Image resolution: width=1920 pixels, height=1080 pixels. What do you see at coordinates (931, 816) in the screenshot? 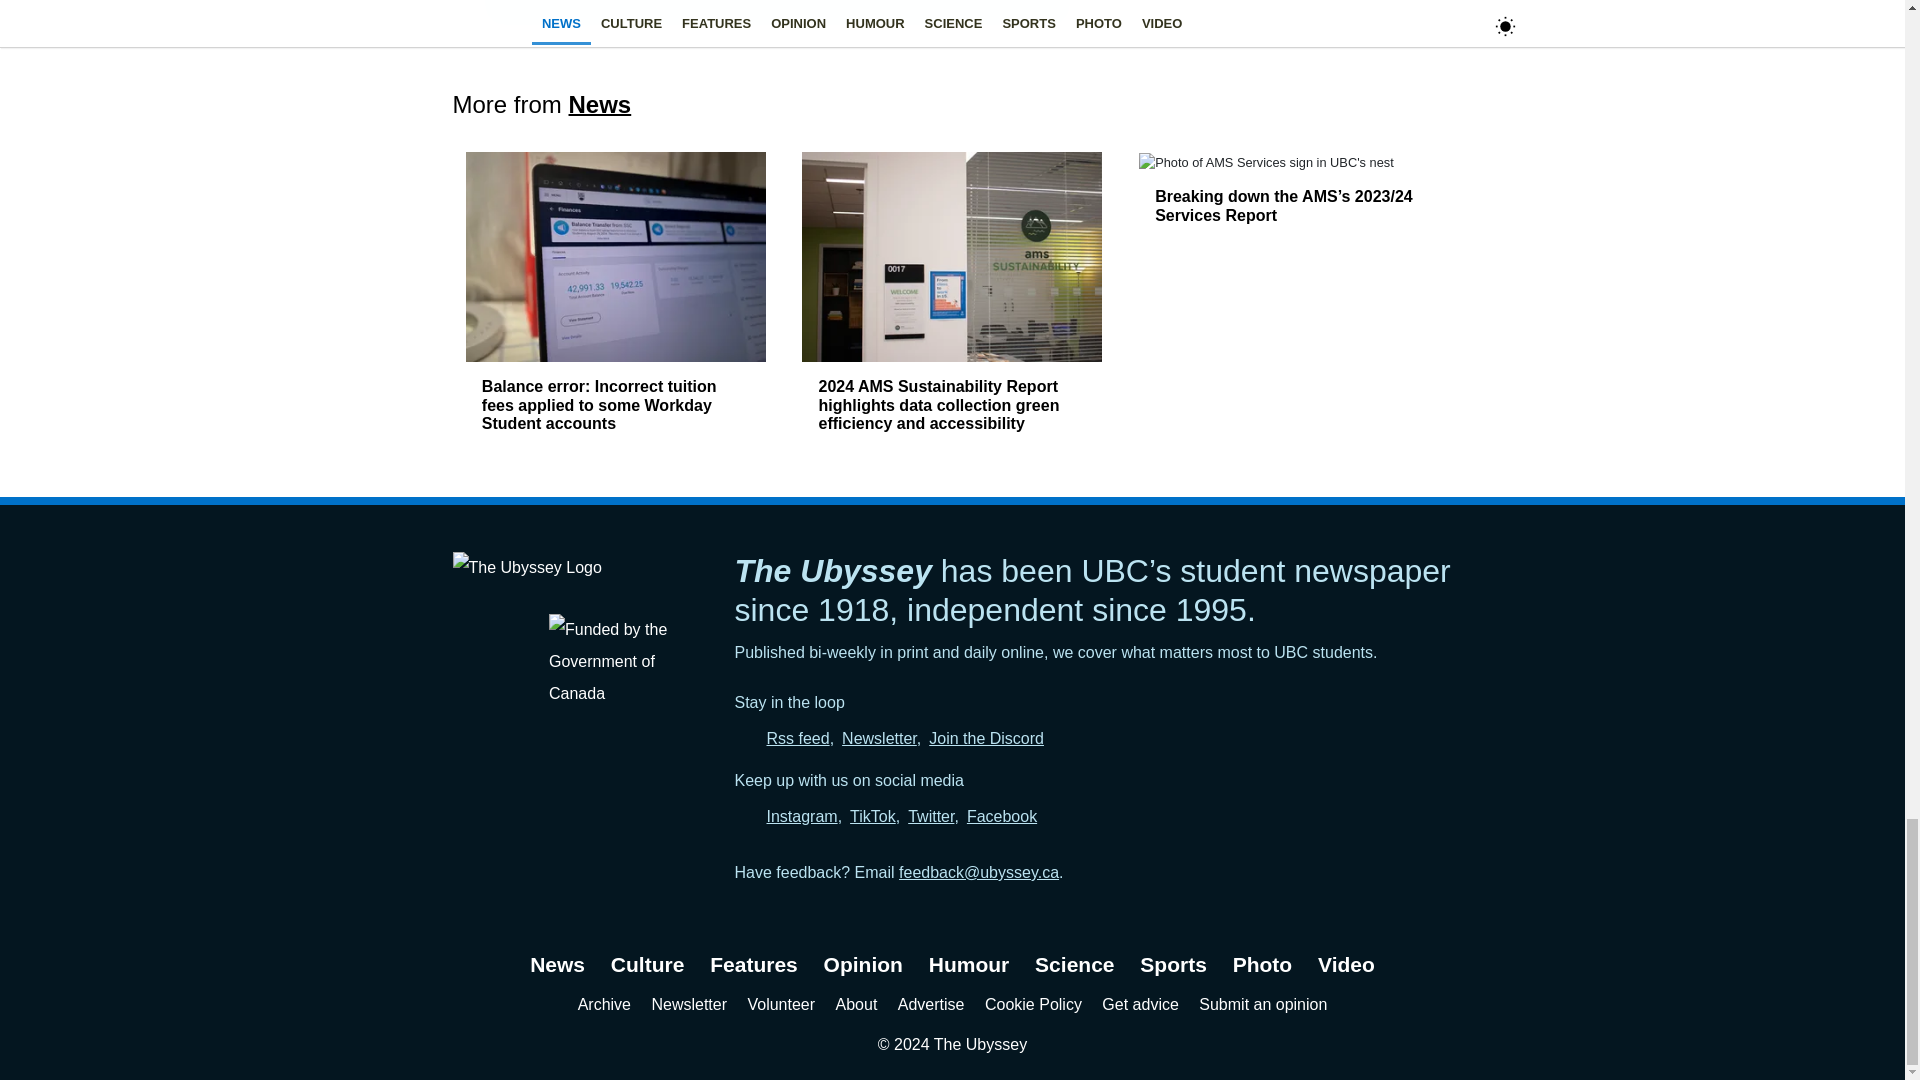
I see `The Ubyssey on Twitter` at bounding box center [931, 816].